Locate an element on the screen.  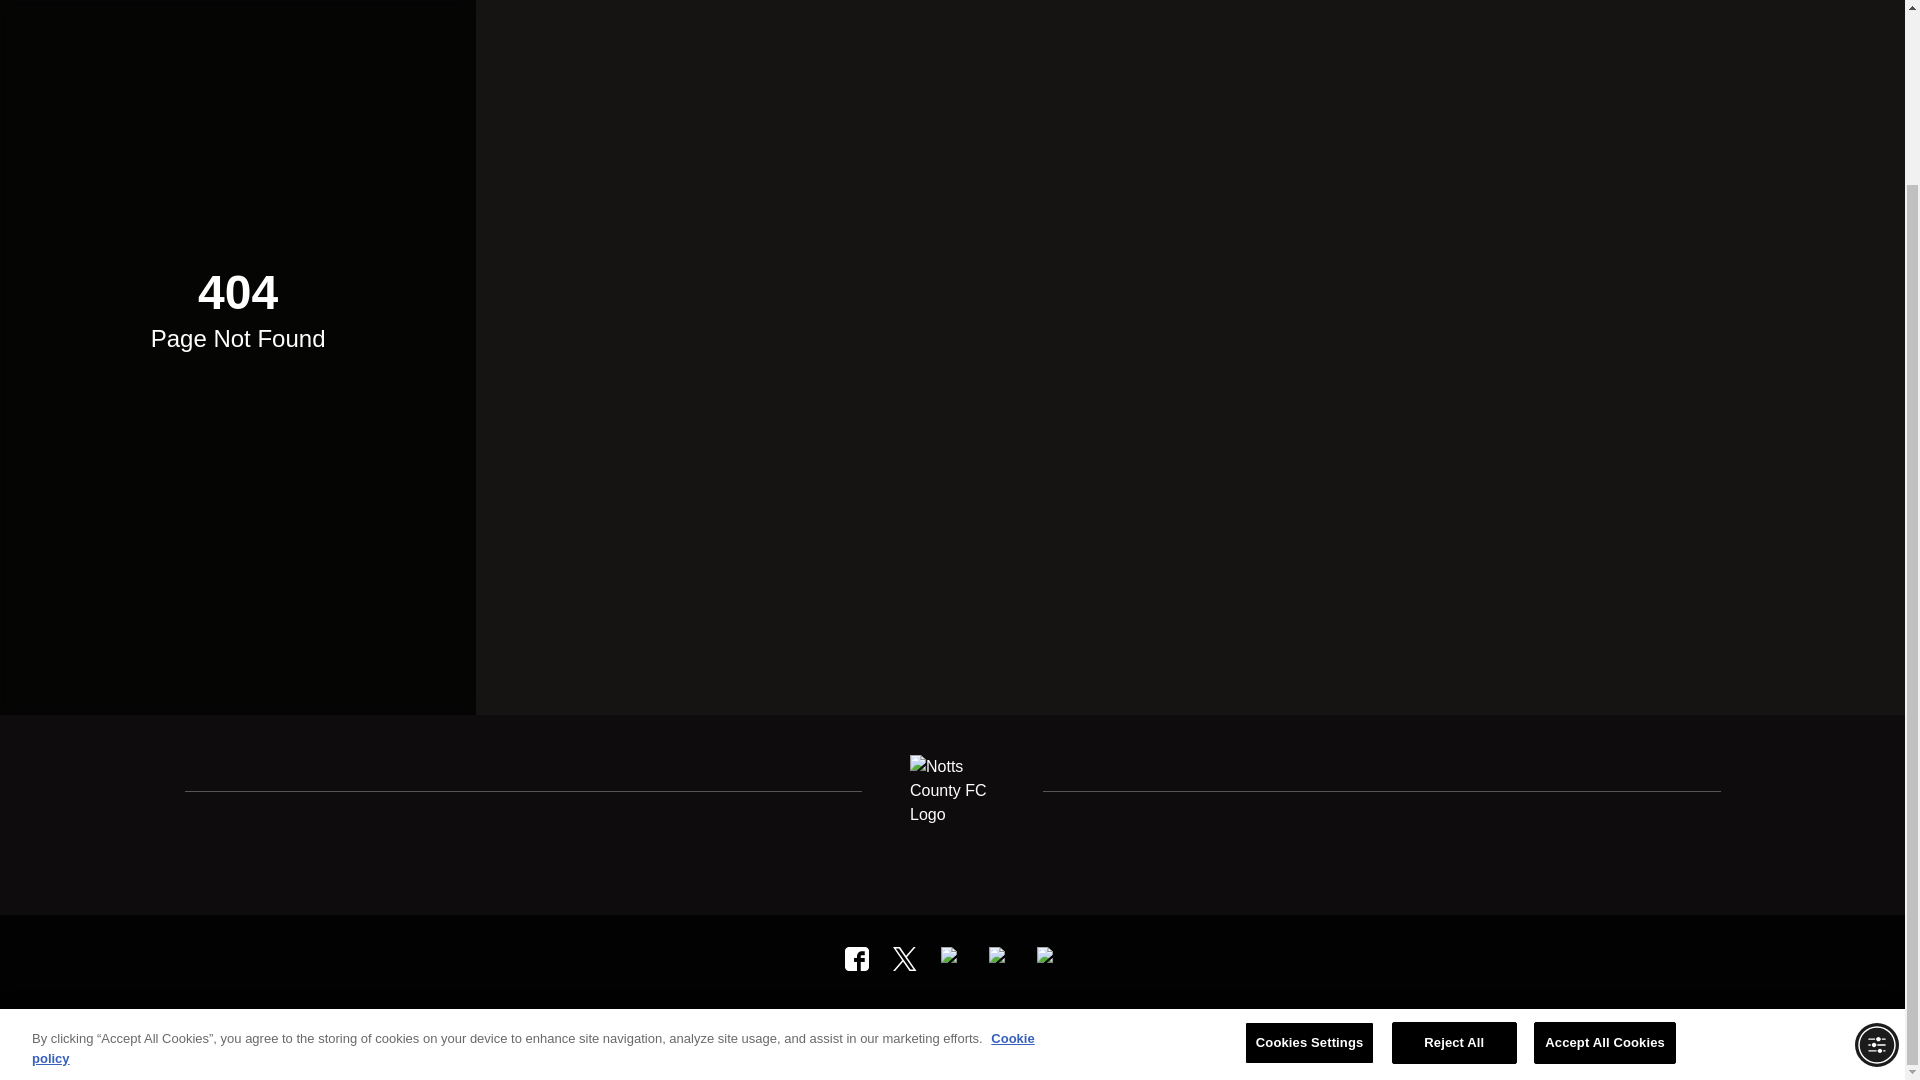
Company details  is located at coordinates (1098, 1027).